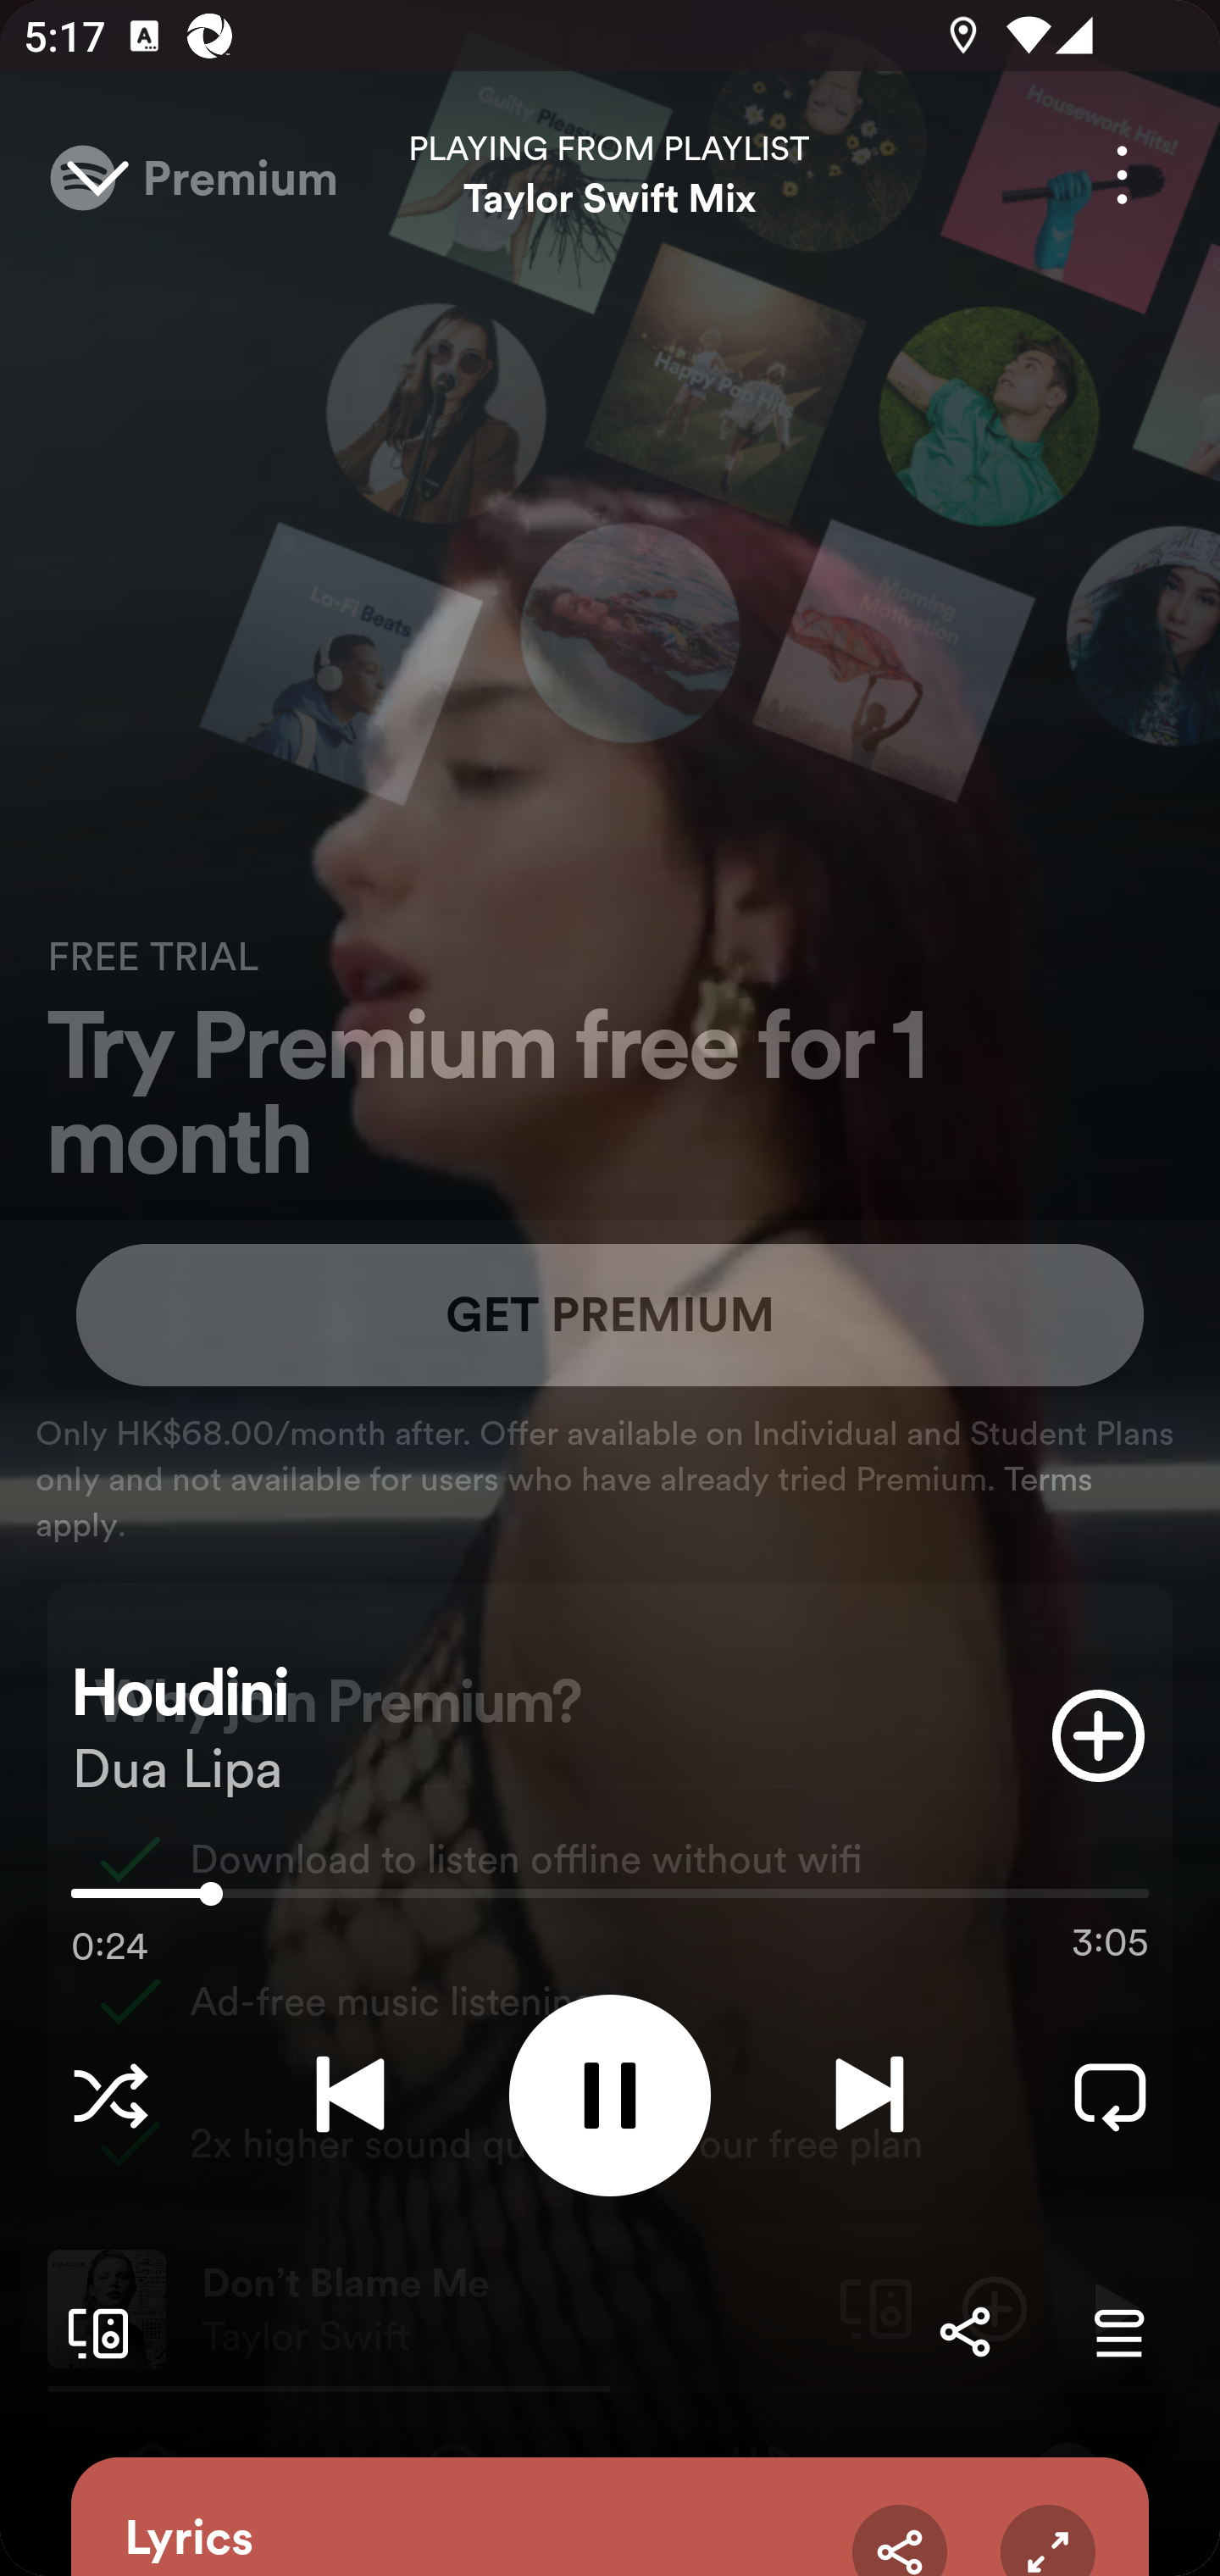 Image resolution: width=1220 pixels, height=2576 pixels. I want to click on Choose a Listening Mode, so click(110, 2095).